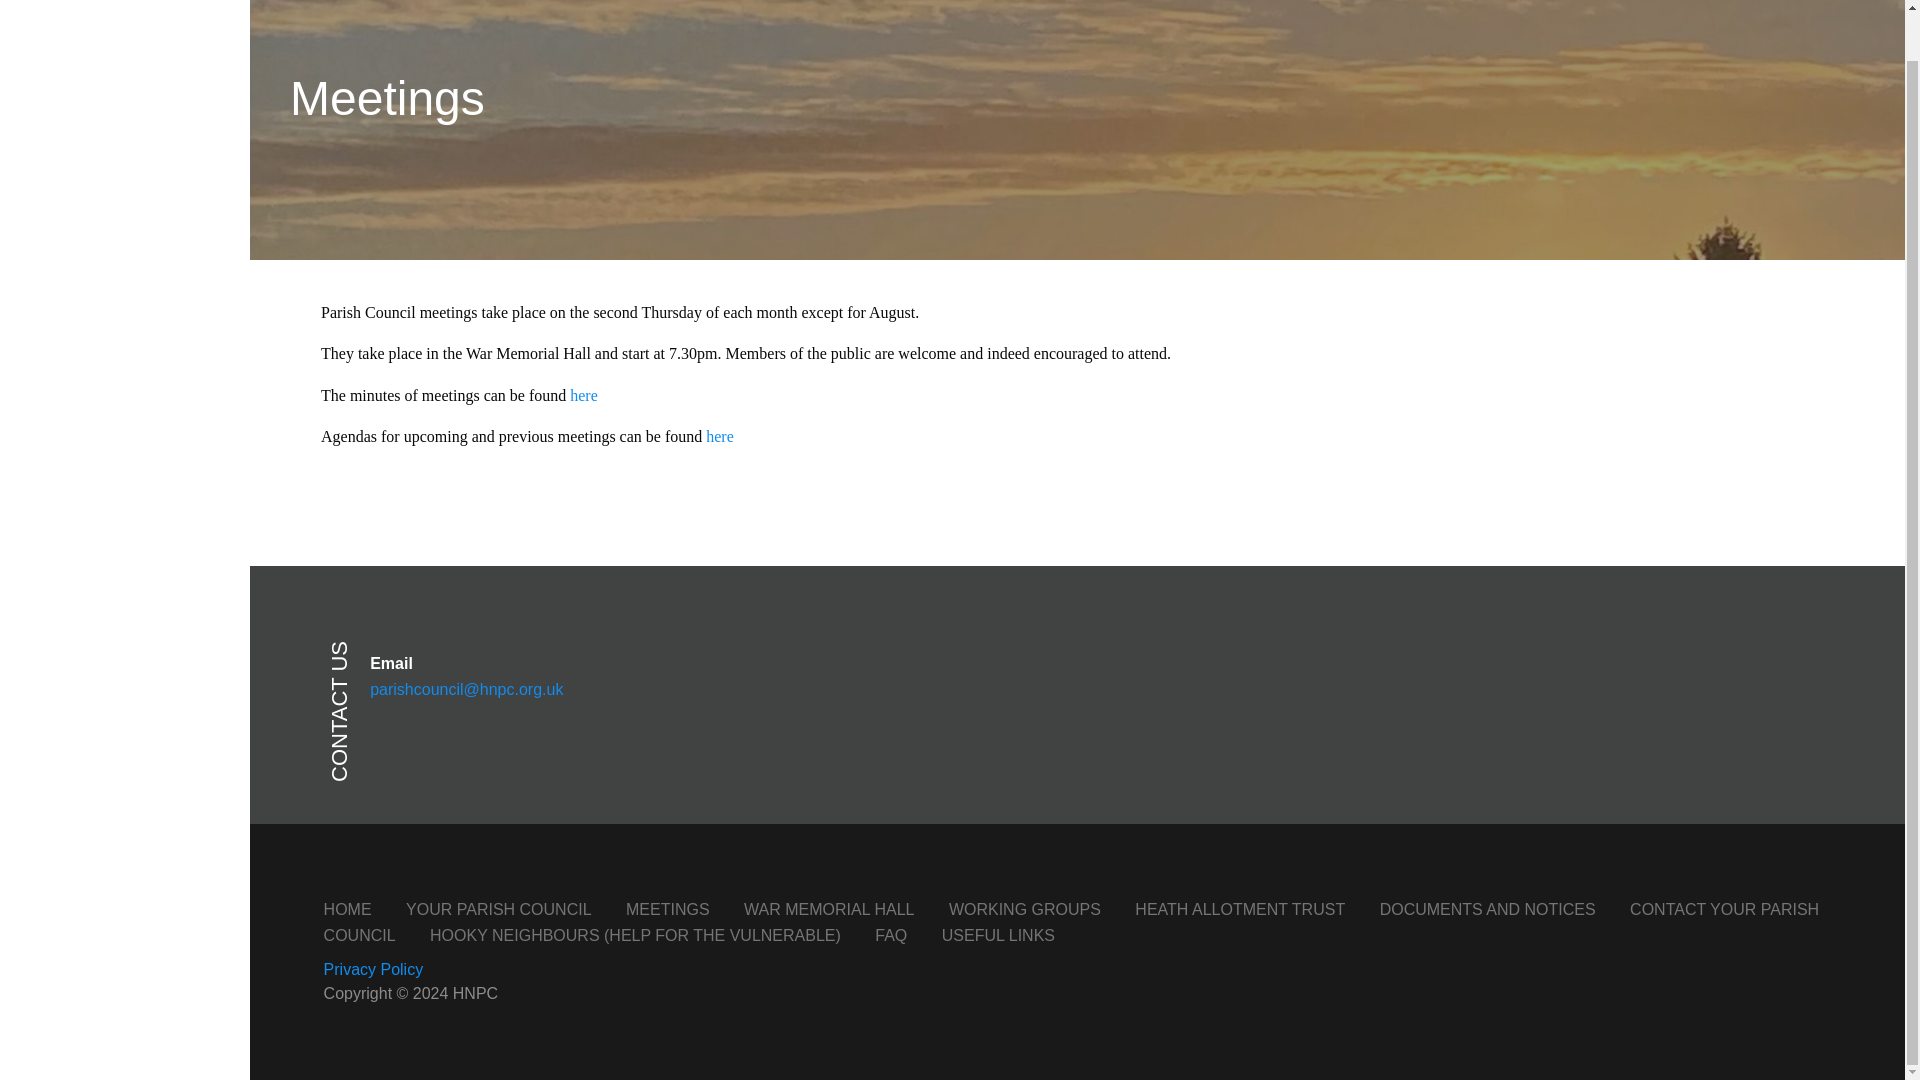 This screenshot has width=1920, height=1080. What do you see at coordinates (828, 909) in the screenshot?
I see `WAR MEMORIAL HALL` at bounding box center [828, 909].